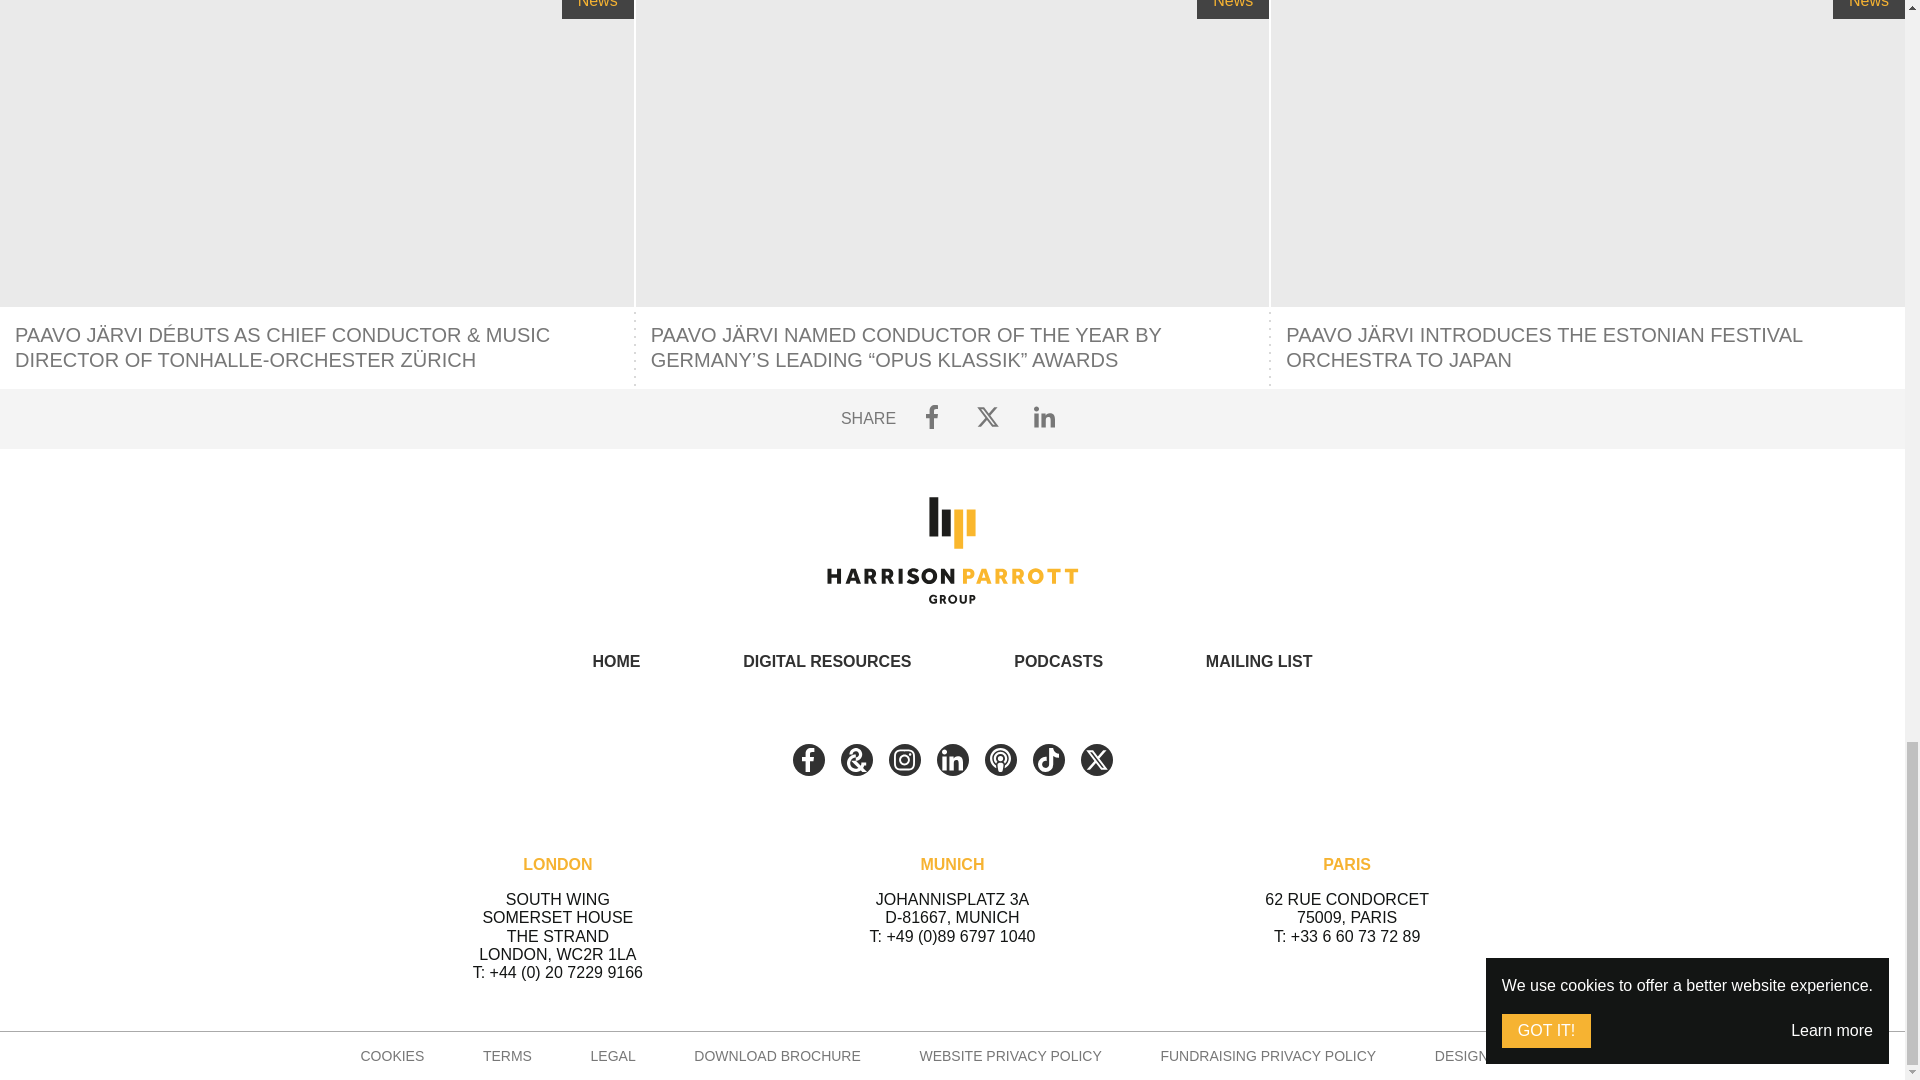  What do you see at coordinates (856, 760) in the screenshot?
I see `Google Arts and Culture` at bounding box center [856, 760].